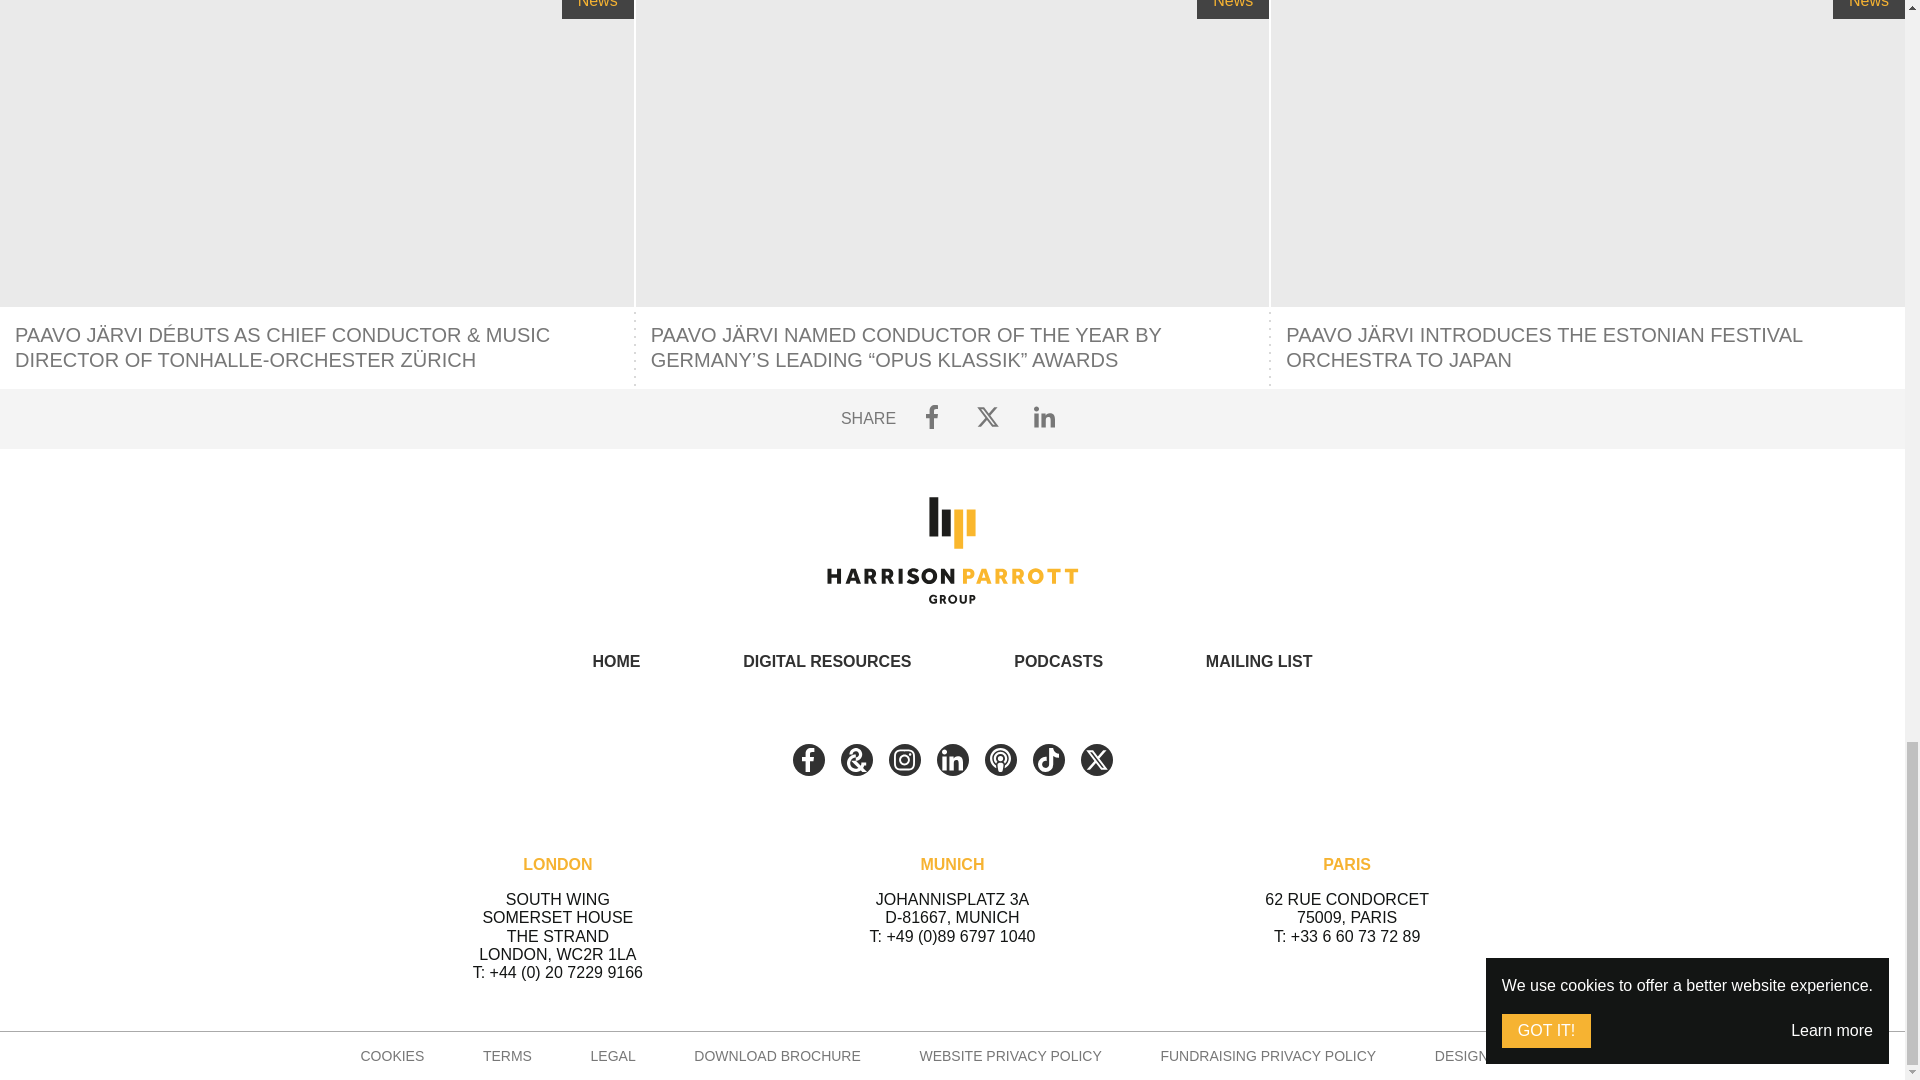  What do you see at coordinates (856, 760) in the screenshot?
I see `Google Arts and Culture` at bounding box center [856, 760].